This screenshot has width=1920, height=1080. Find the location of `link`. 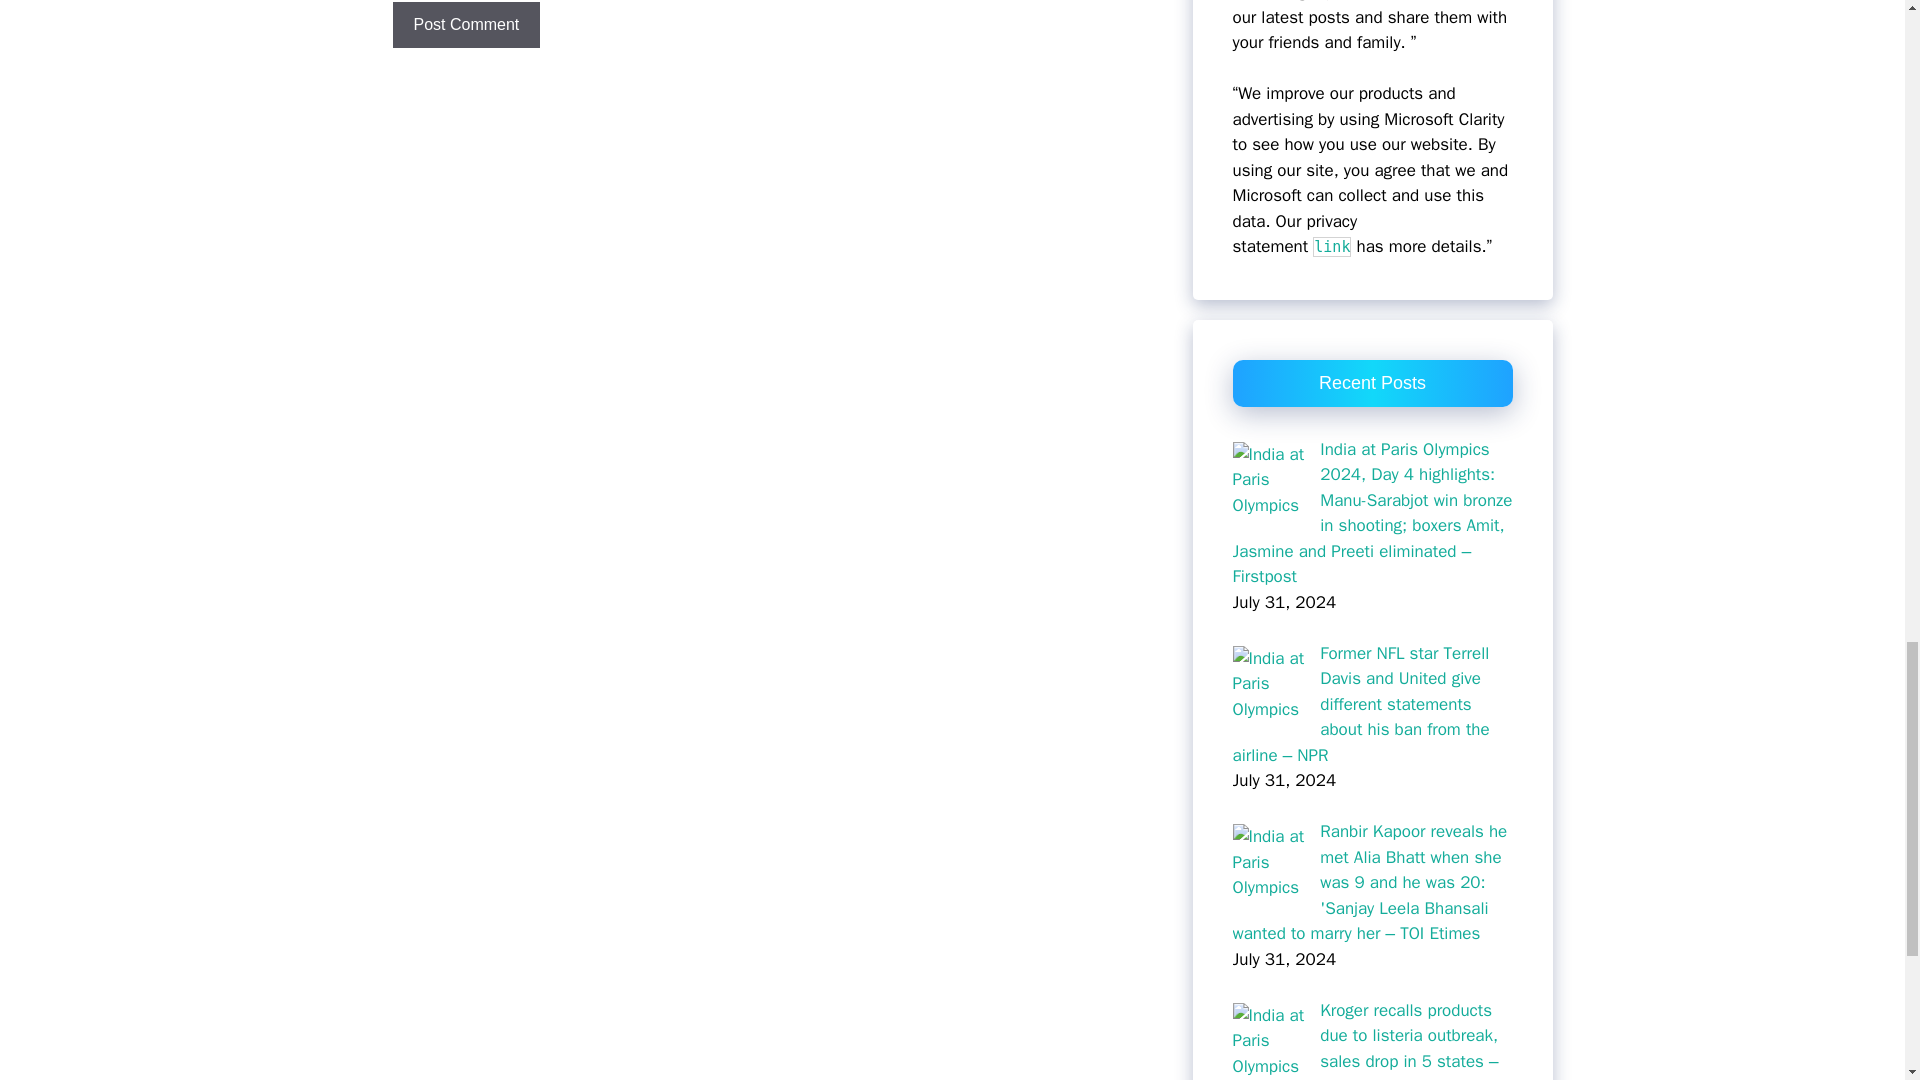

link is located at coordinates (1331, 246).